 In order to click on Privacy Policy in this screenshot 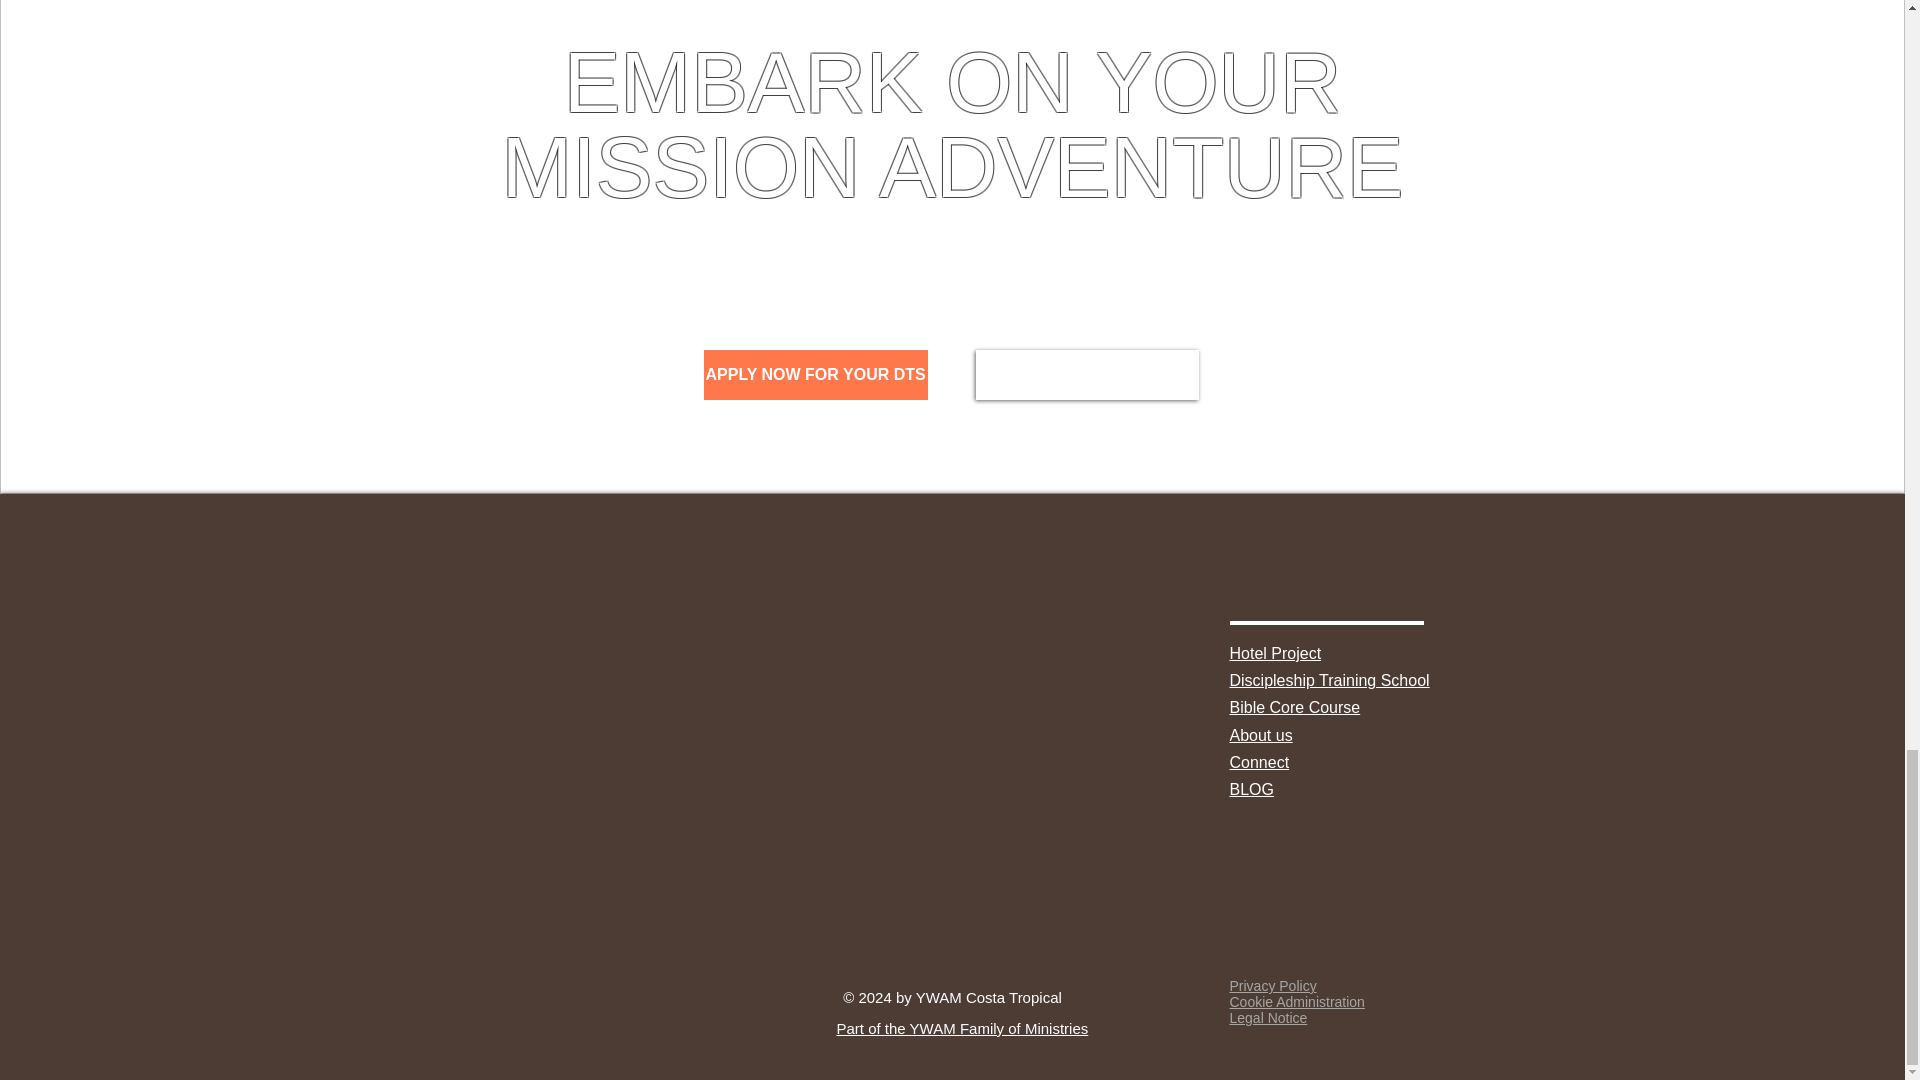, I will do `click(1274, 986)`.